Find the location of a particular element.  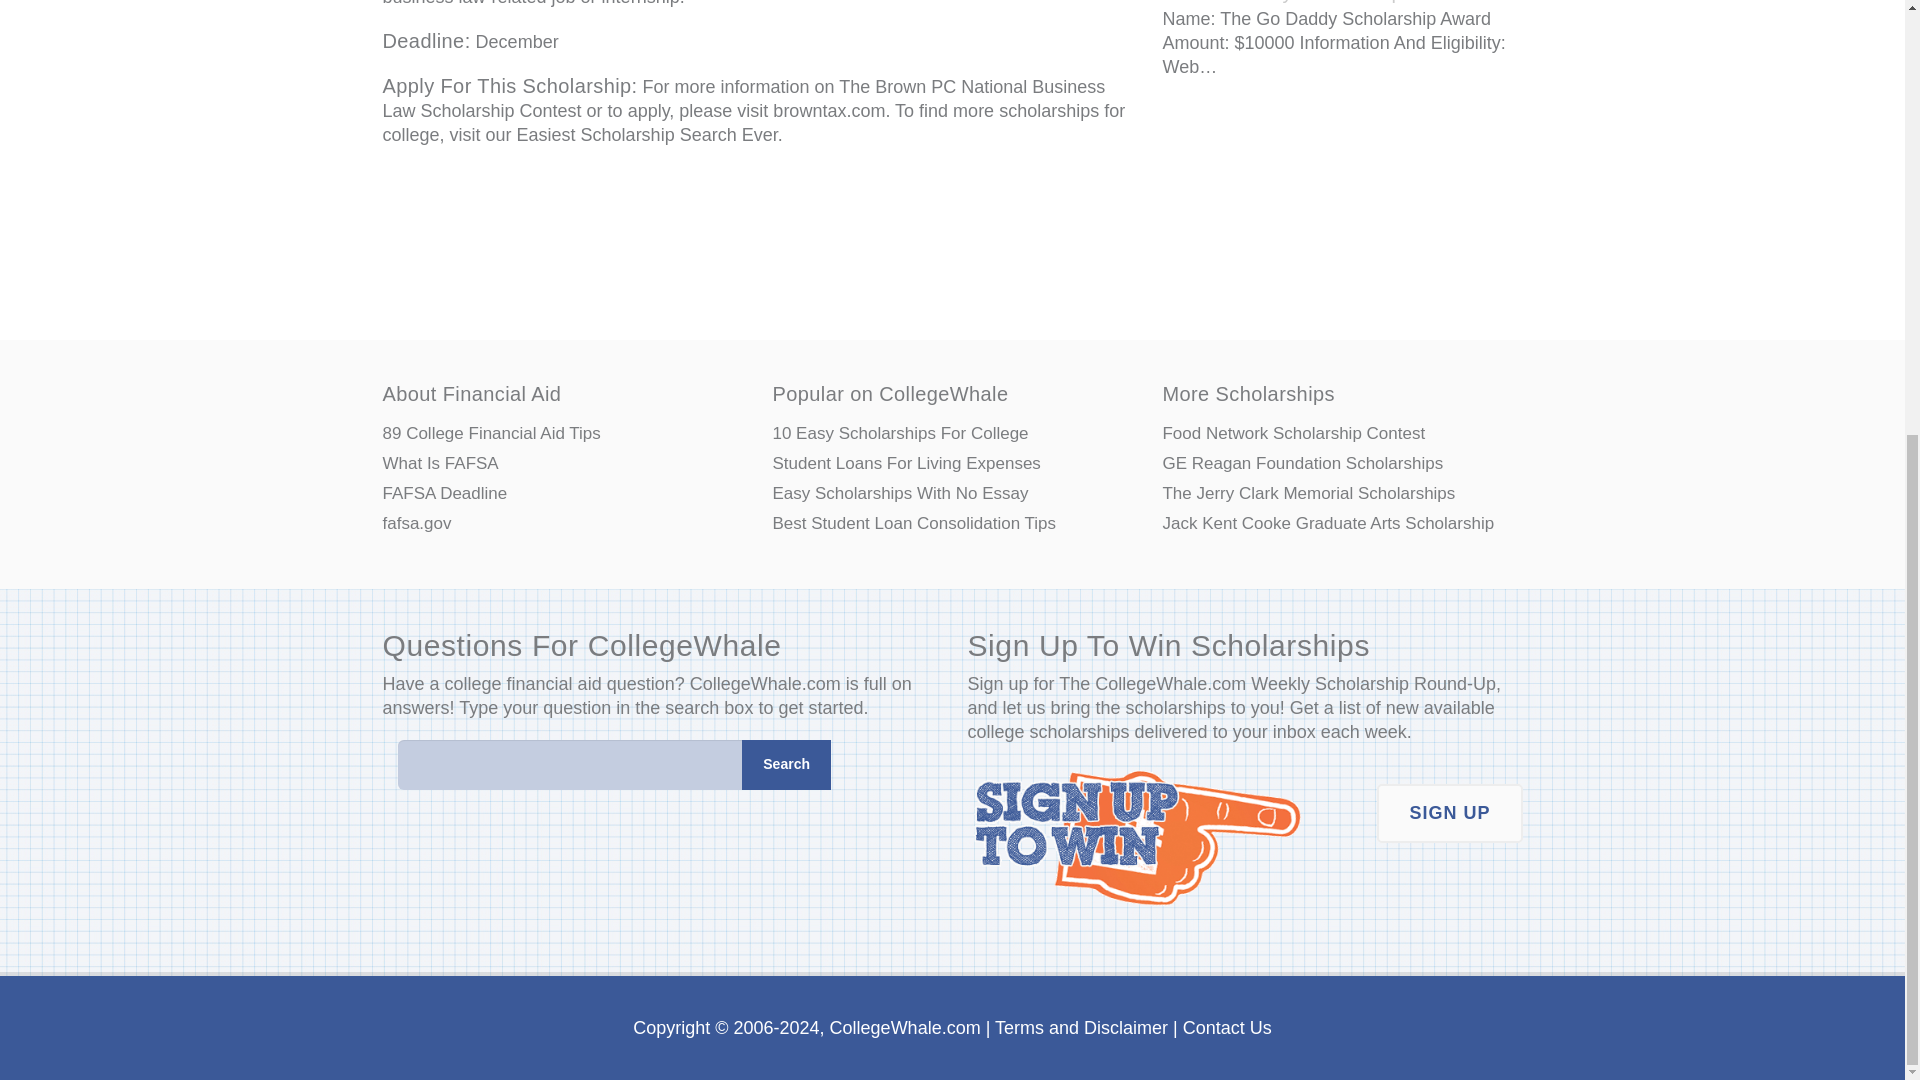

10 Easy Scholarships For College is located at coordinates (952, 434).